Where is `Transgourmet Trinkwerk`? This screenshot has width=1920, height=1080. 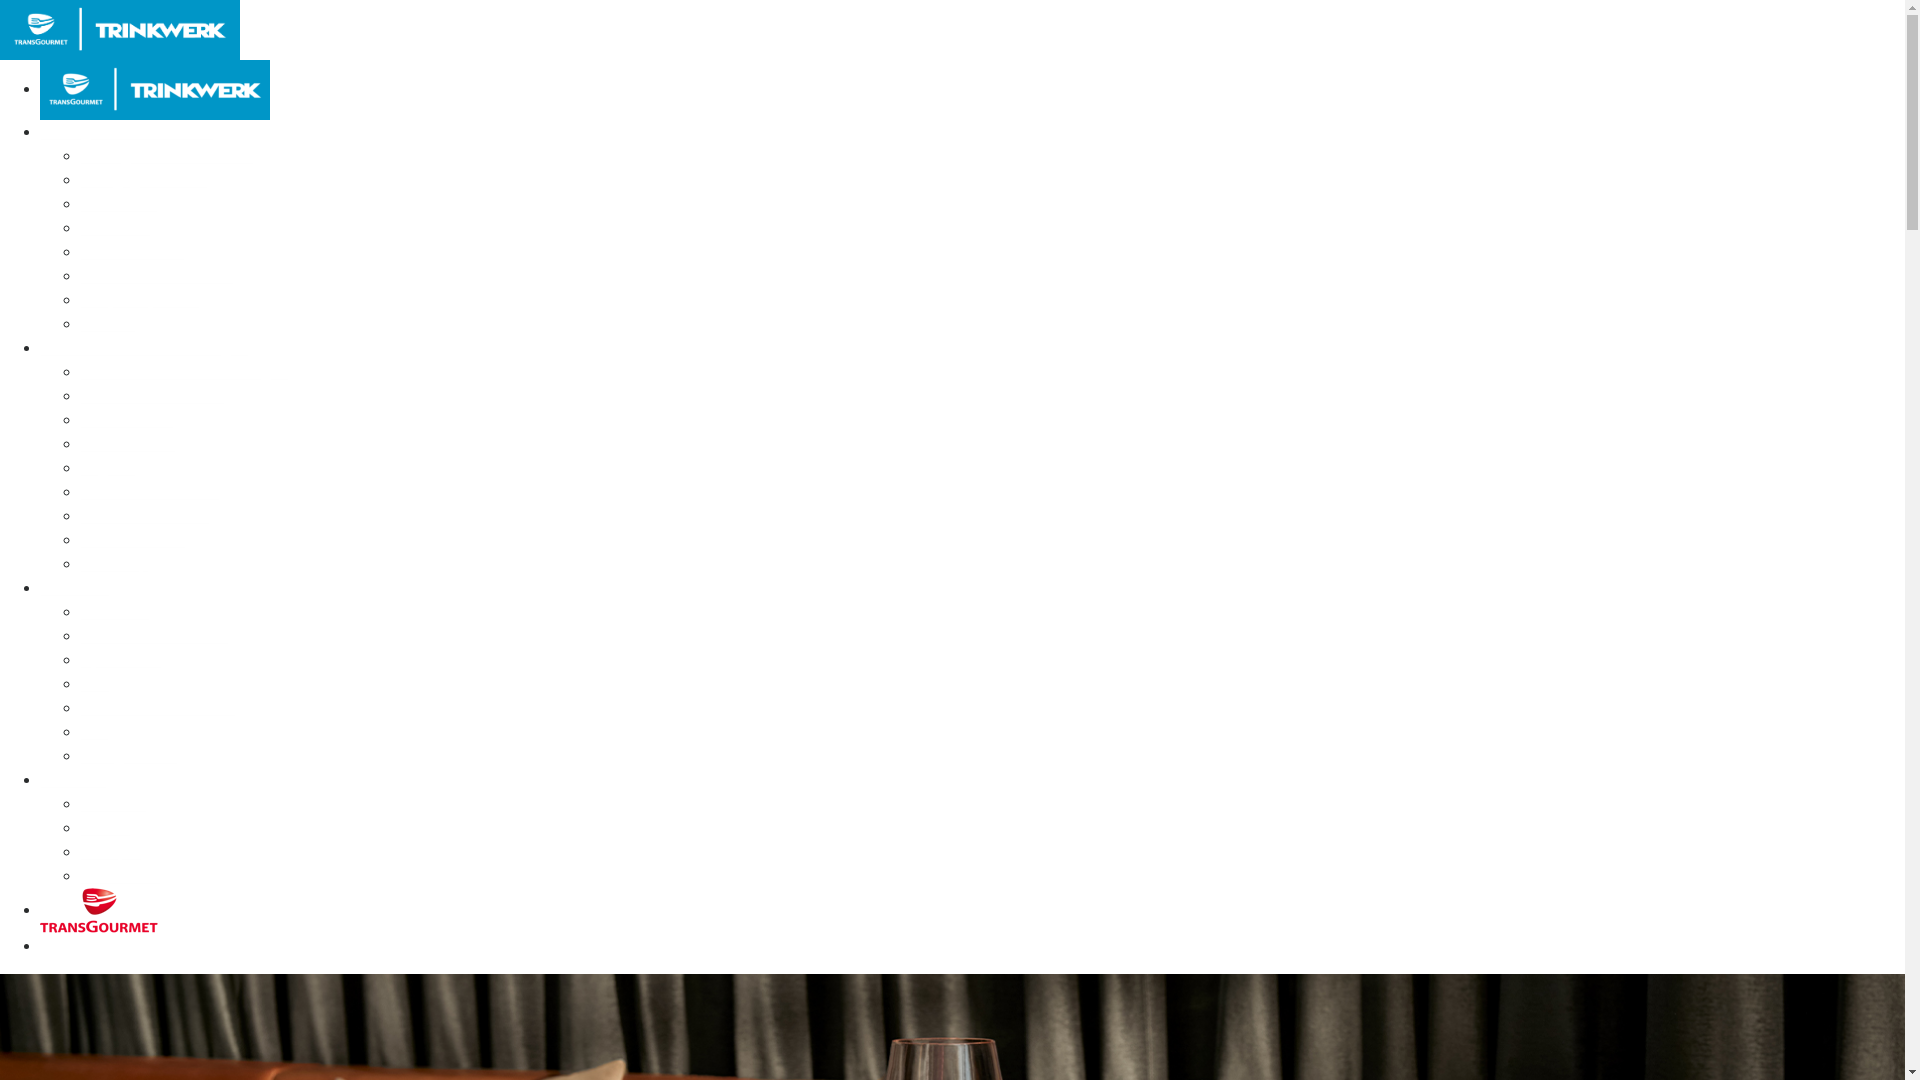 Transgourmet Trinkwerk is located at coordinates (126, 132).